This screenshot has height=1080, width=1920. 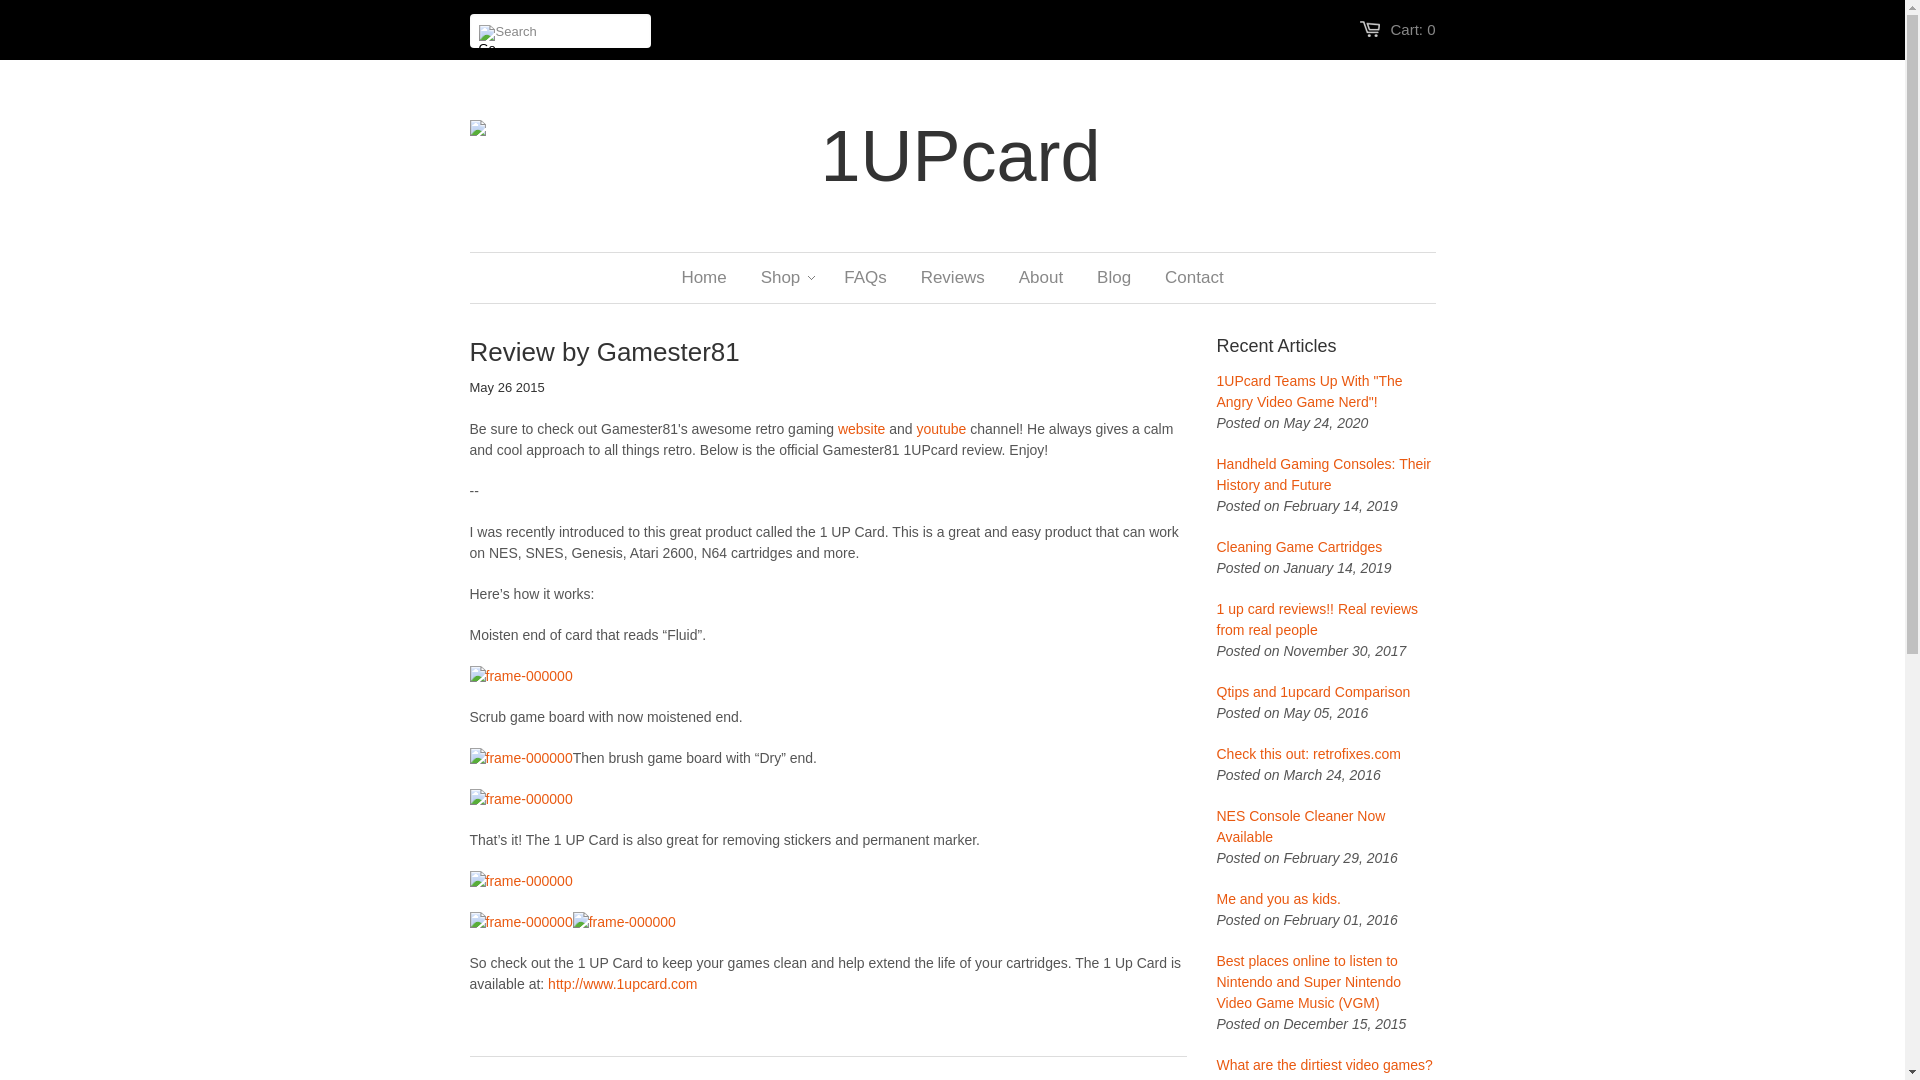 I want to click on Blog, so click(x=1114, y=278).